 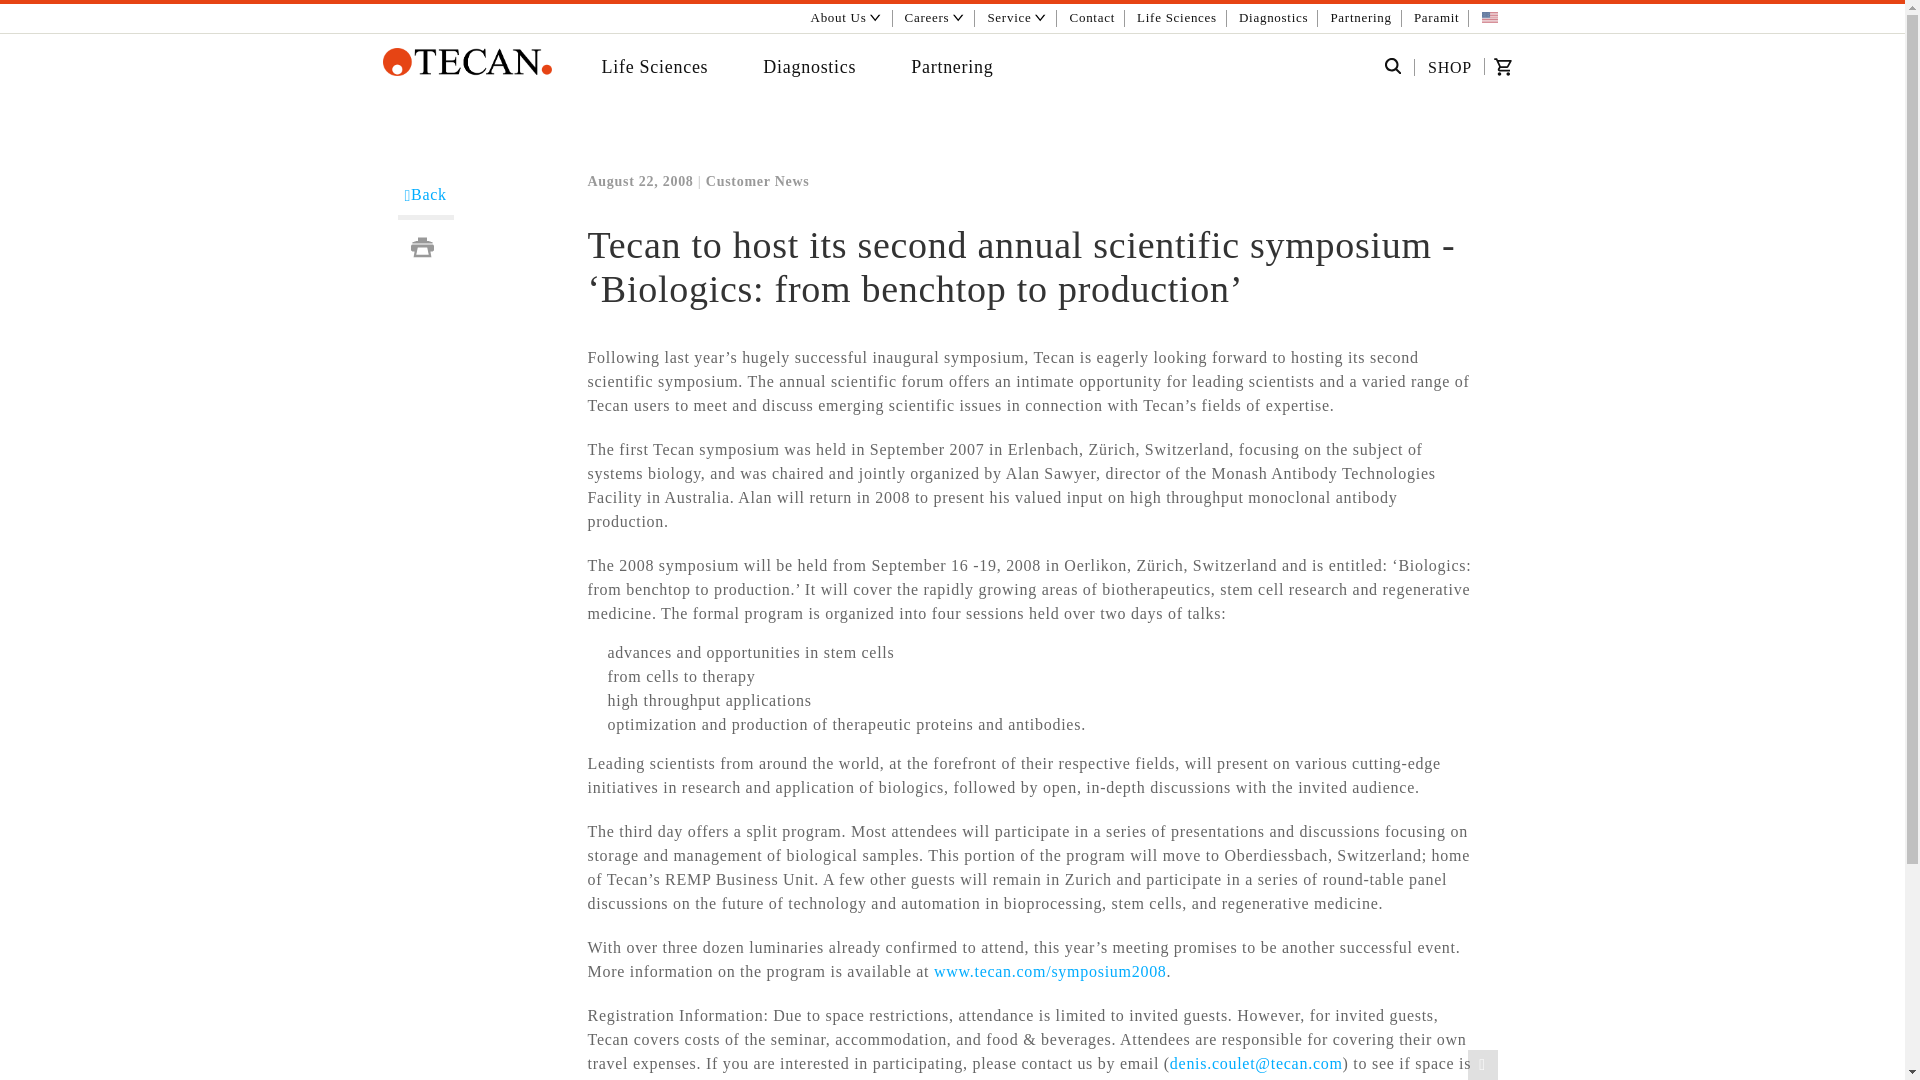 What do you see at coordinates (845, 18) in the screenshot?
I see `About Us` at bounding box center [845, 18].